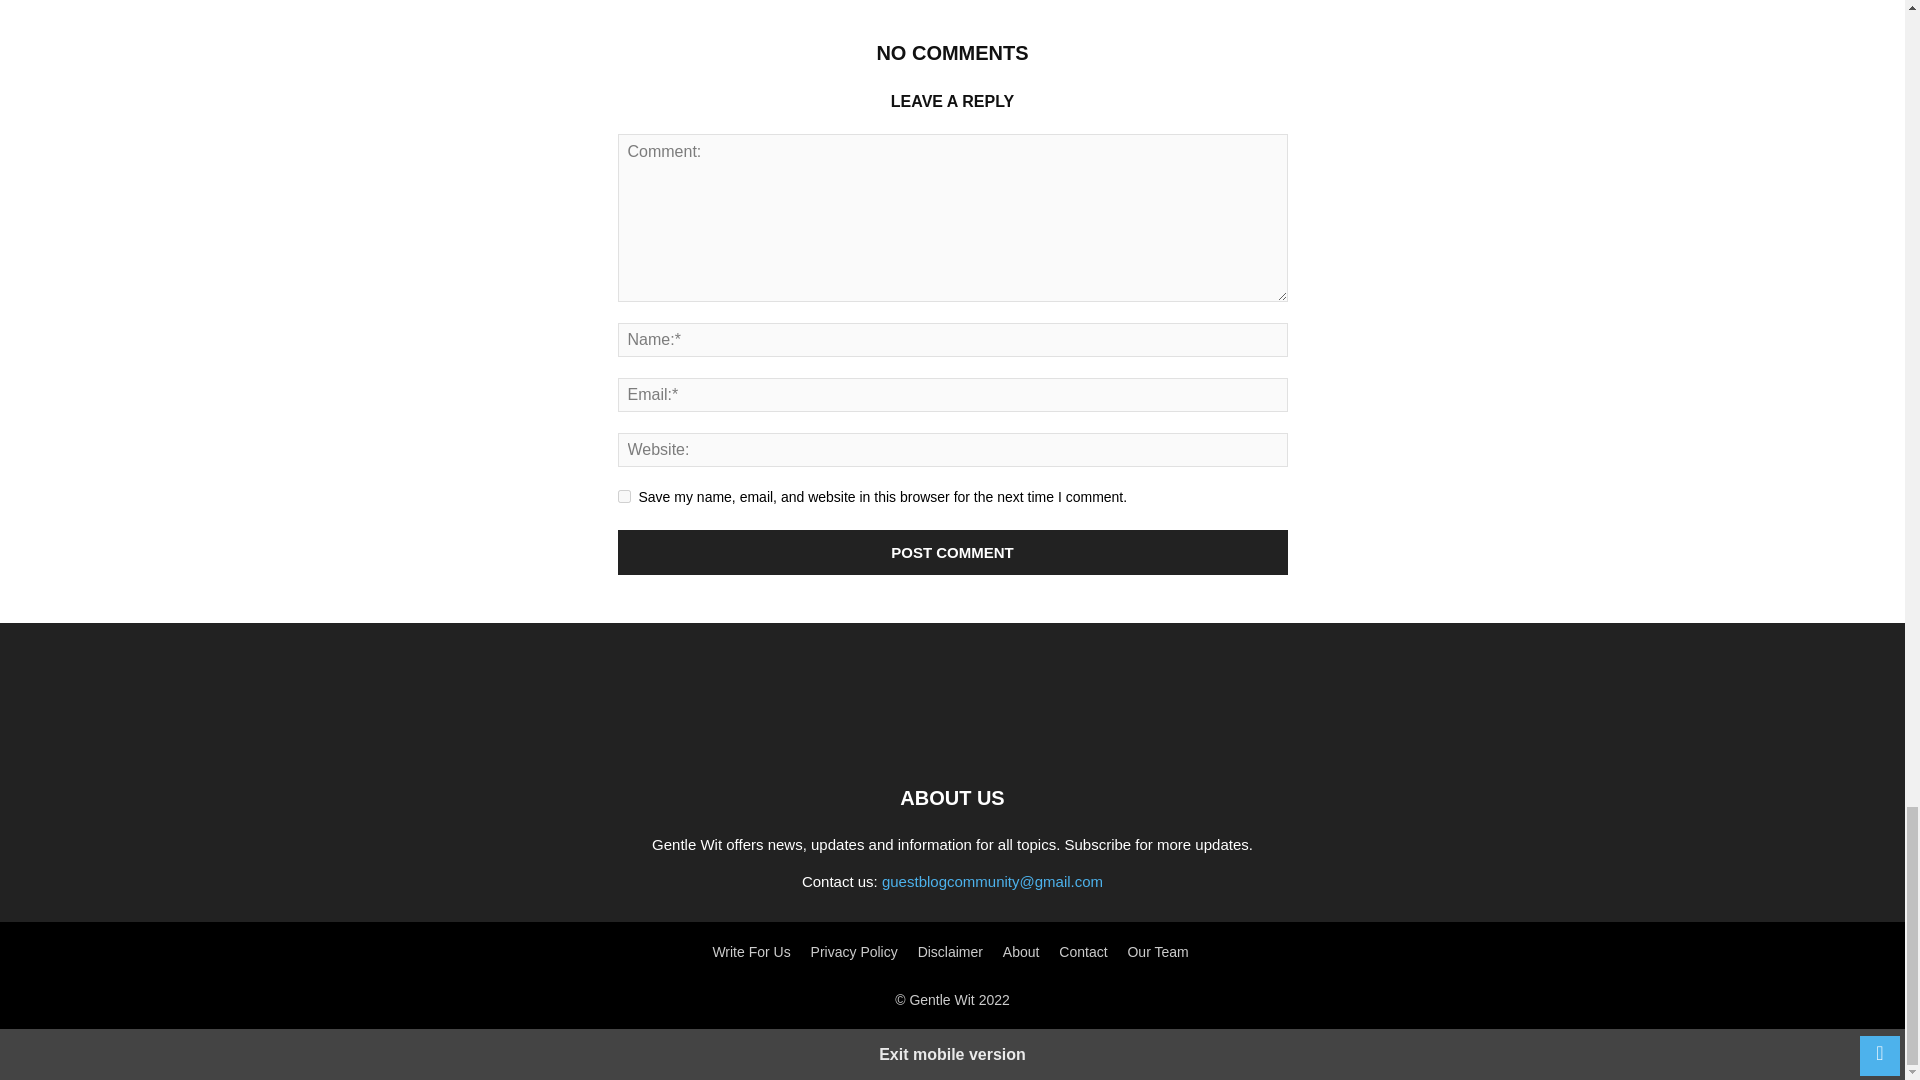 Image resolution: width=1920 pixels, height=1080 pixels. What do you see at coordinates (953, 552) in the screenshot?
I see `Post Comment` at bounding box center [953, 552].